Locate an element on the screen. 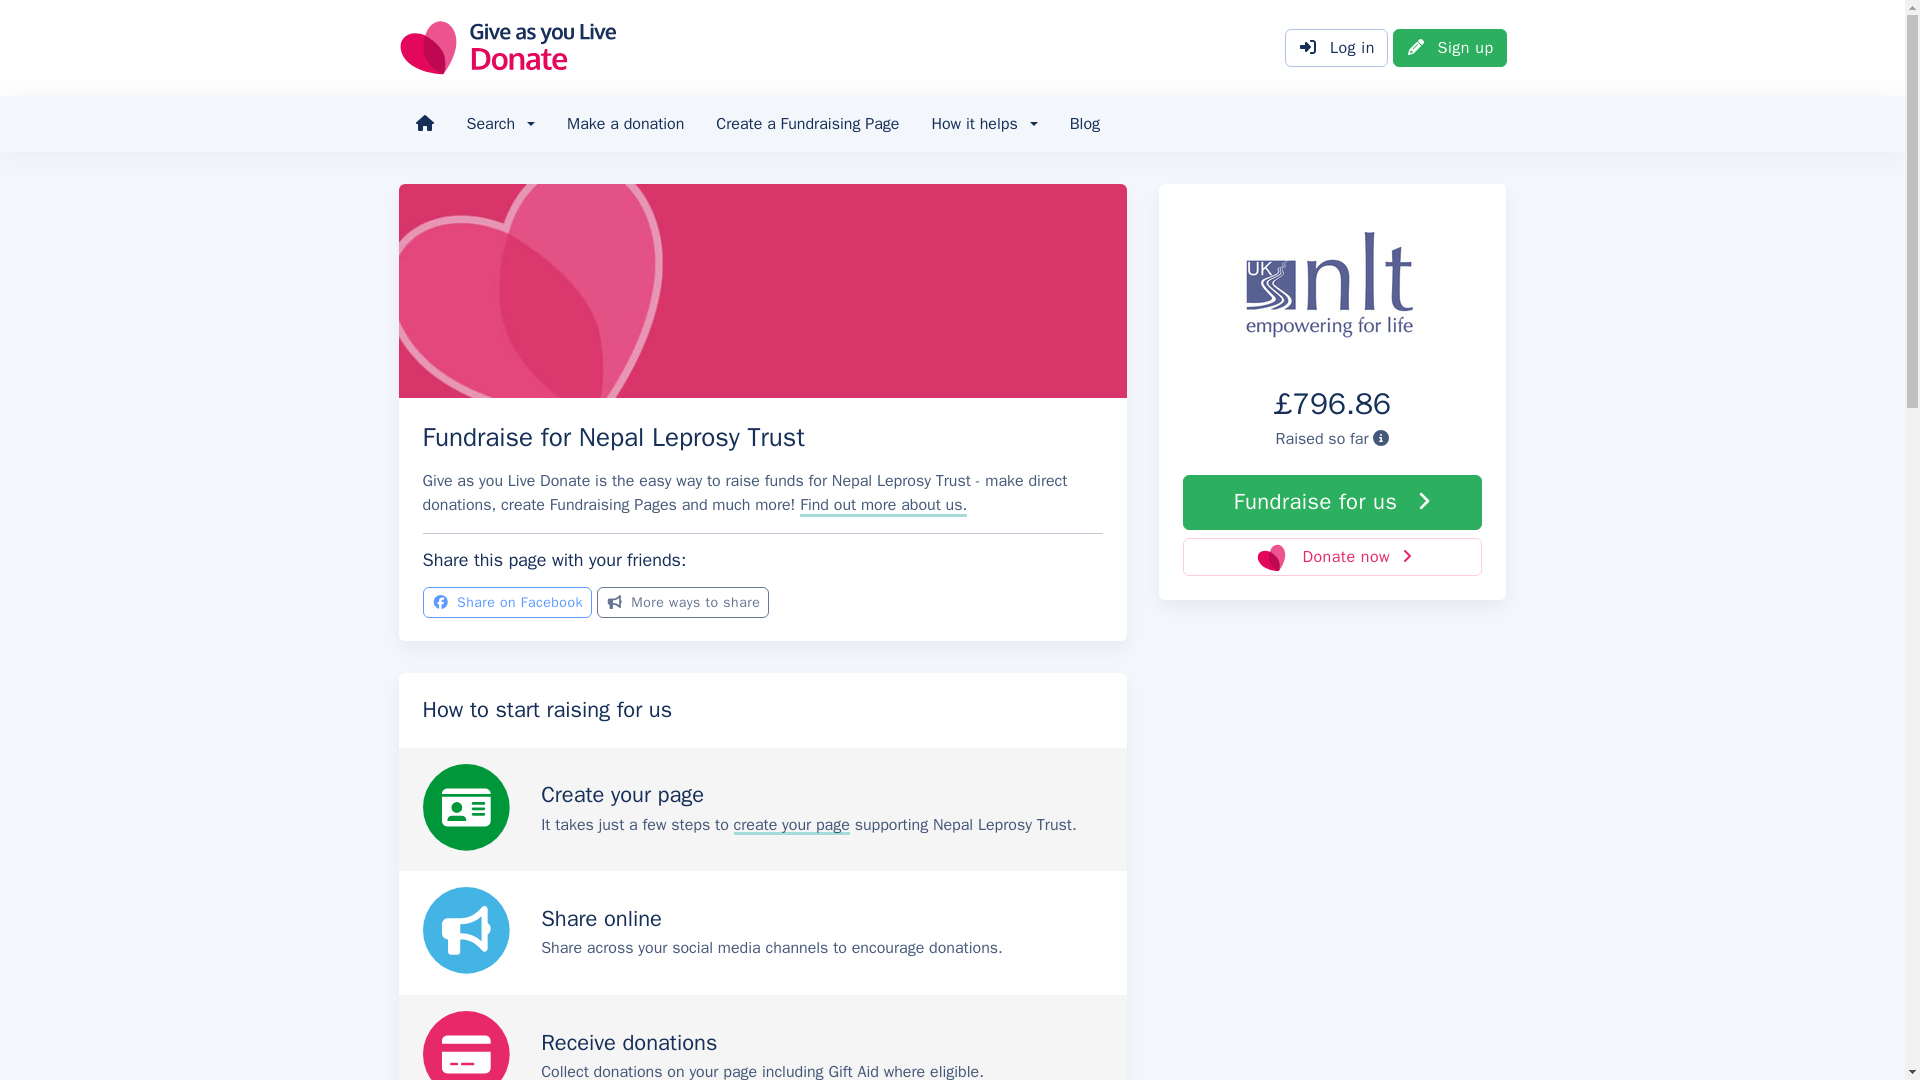 This screenshot has height=1080, width=1920. Donate now is located at coordinates (1332, 556).